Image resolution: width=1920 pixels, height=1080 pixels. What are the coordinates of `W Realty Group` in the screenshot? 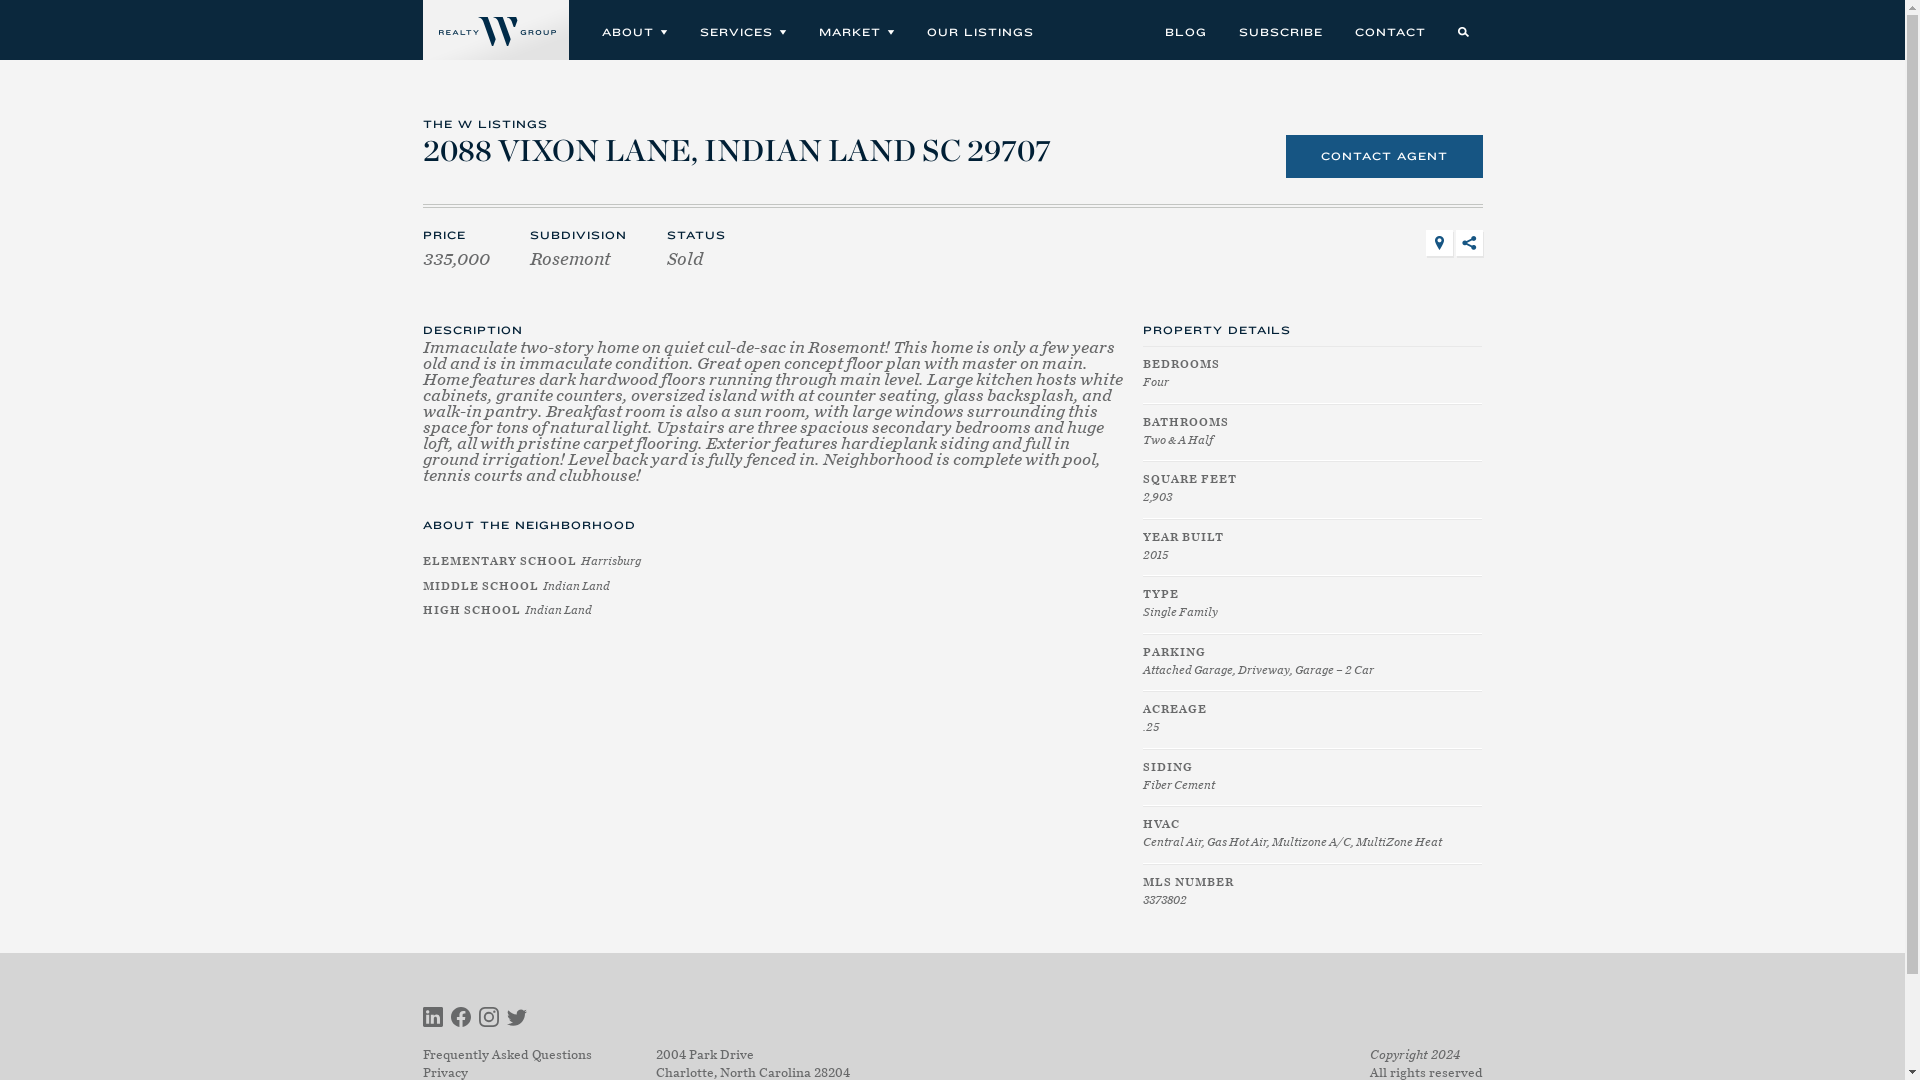 It's located at (495, 30).